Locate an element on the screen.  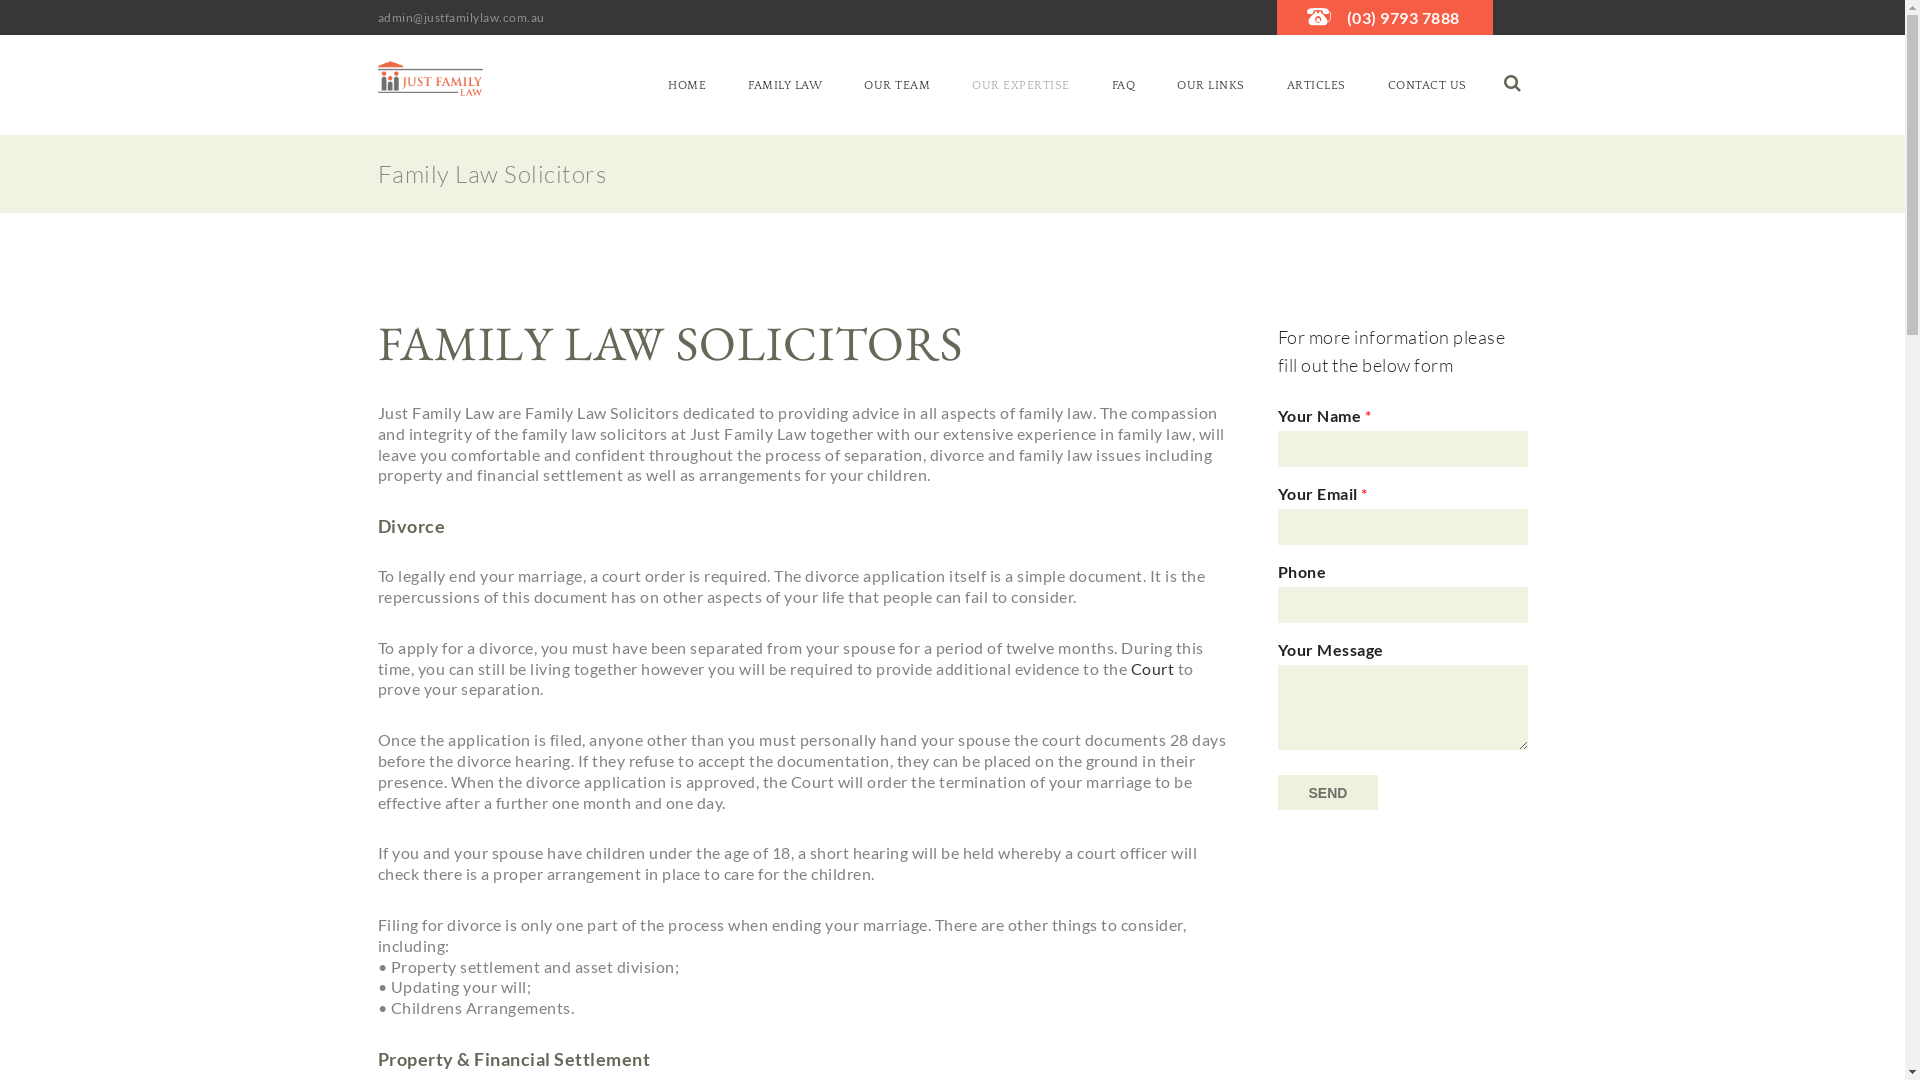
ARTICLES is located at coordinates (1316, 85).